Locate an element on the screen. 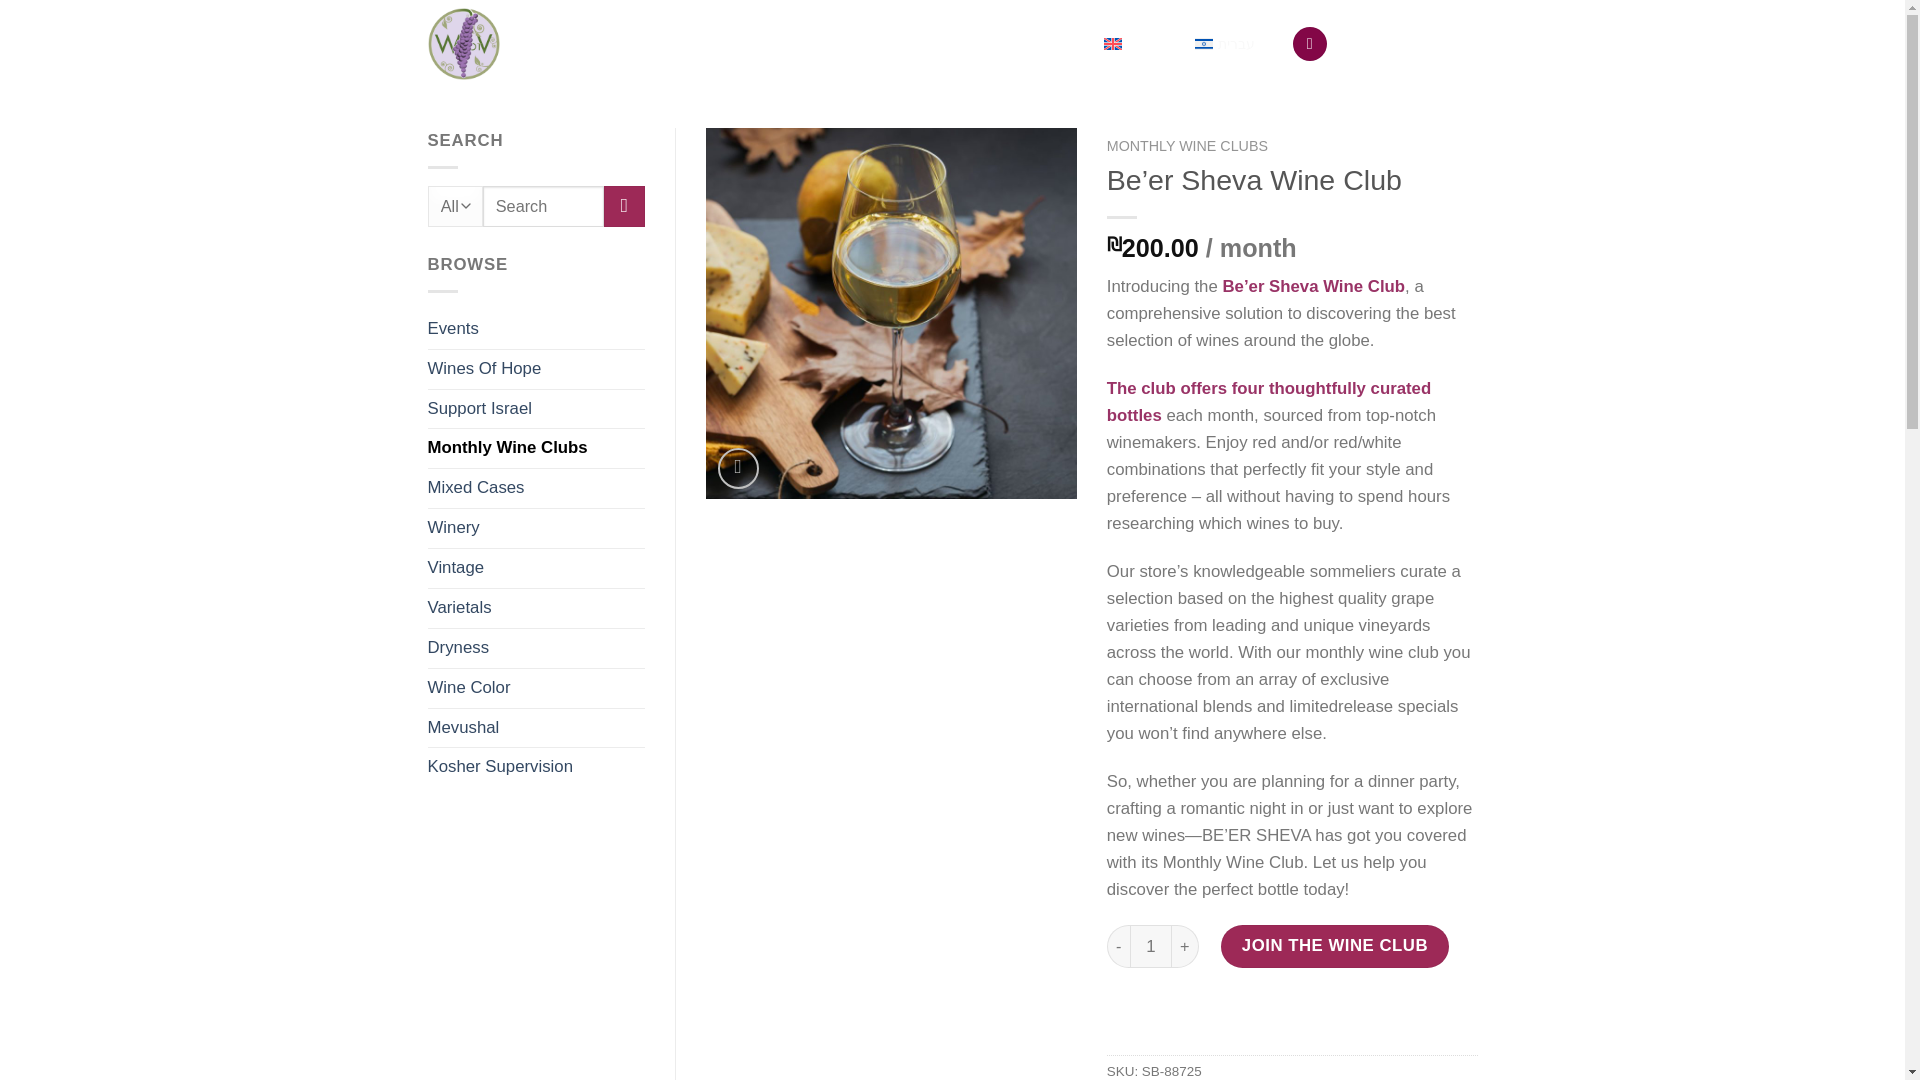  Wine Tour is located at coordinates (578, 64).